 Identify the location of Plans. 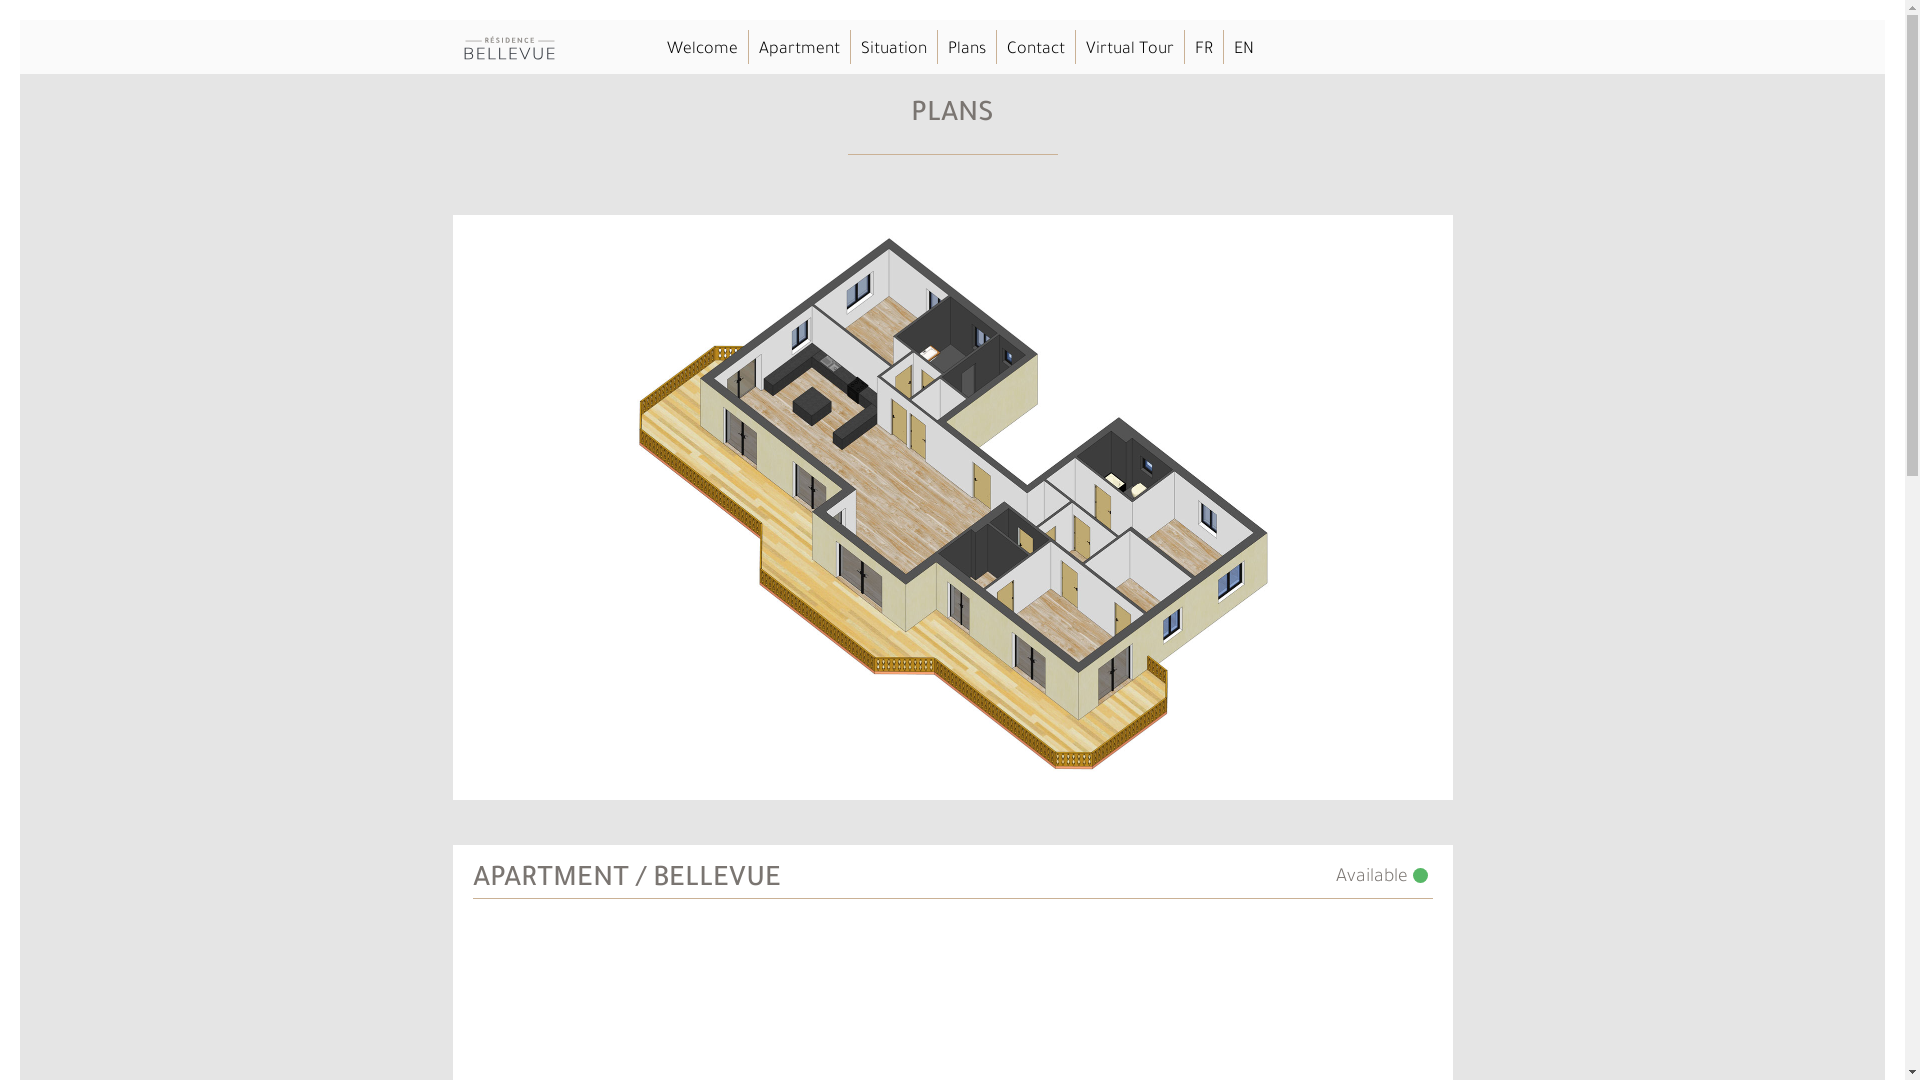
(967, 50).